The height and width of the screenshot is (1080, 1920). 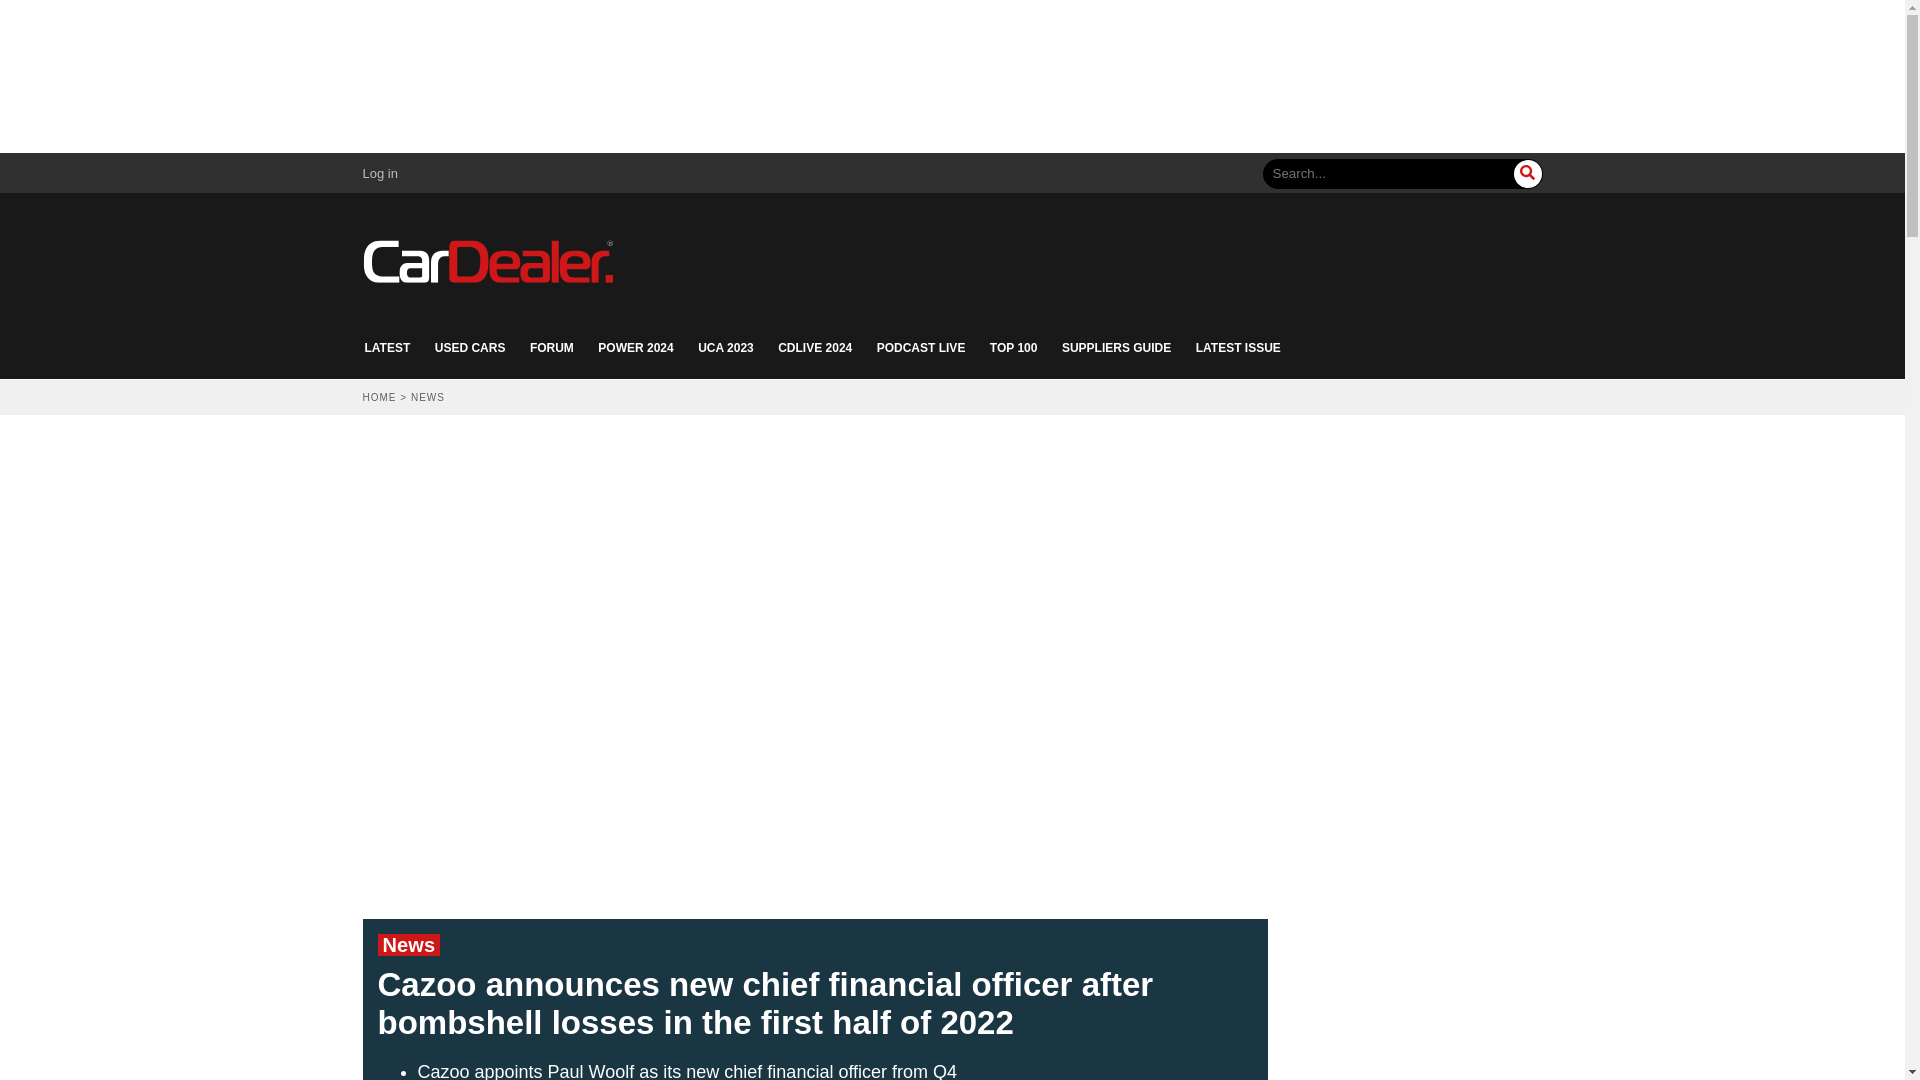 What do you see at coordinates (1116, 348) in the screenshot?
I see `SUPPLIERS GUIDE` at bounding box center [1116, 348].